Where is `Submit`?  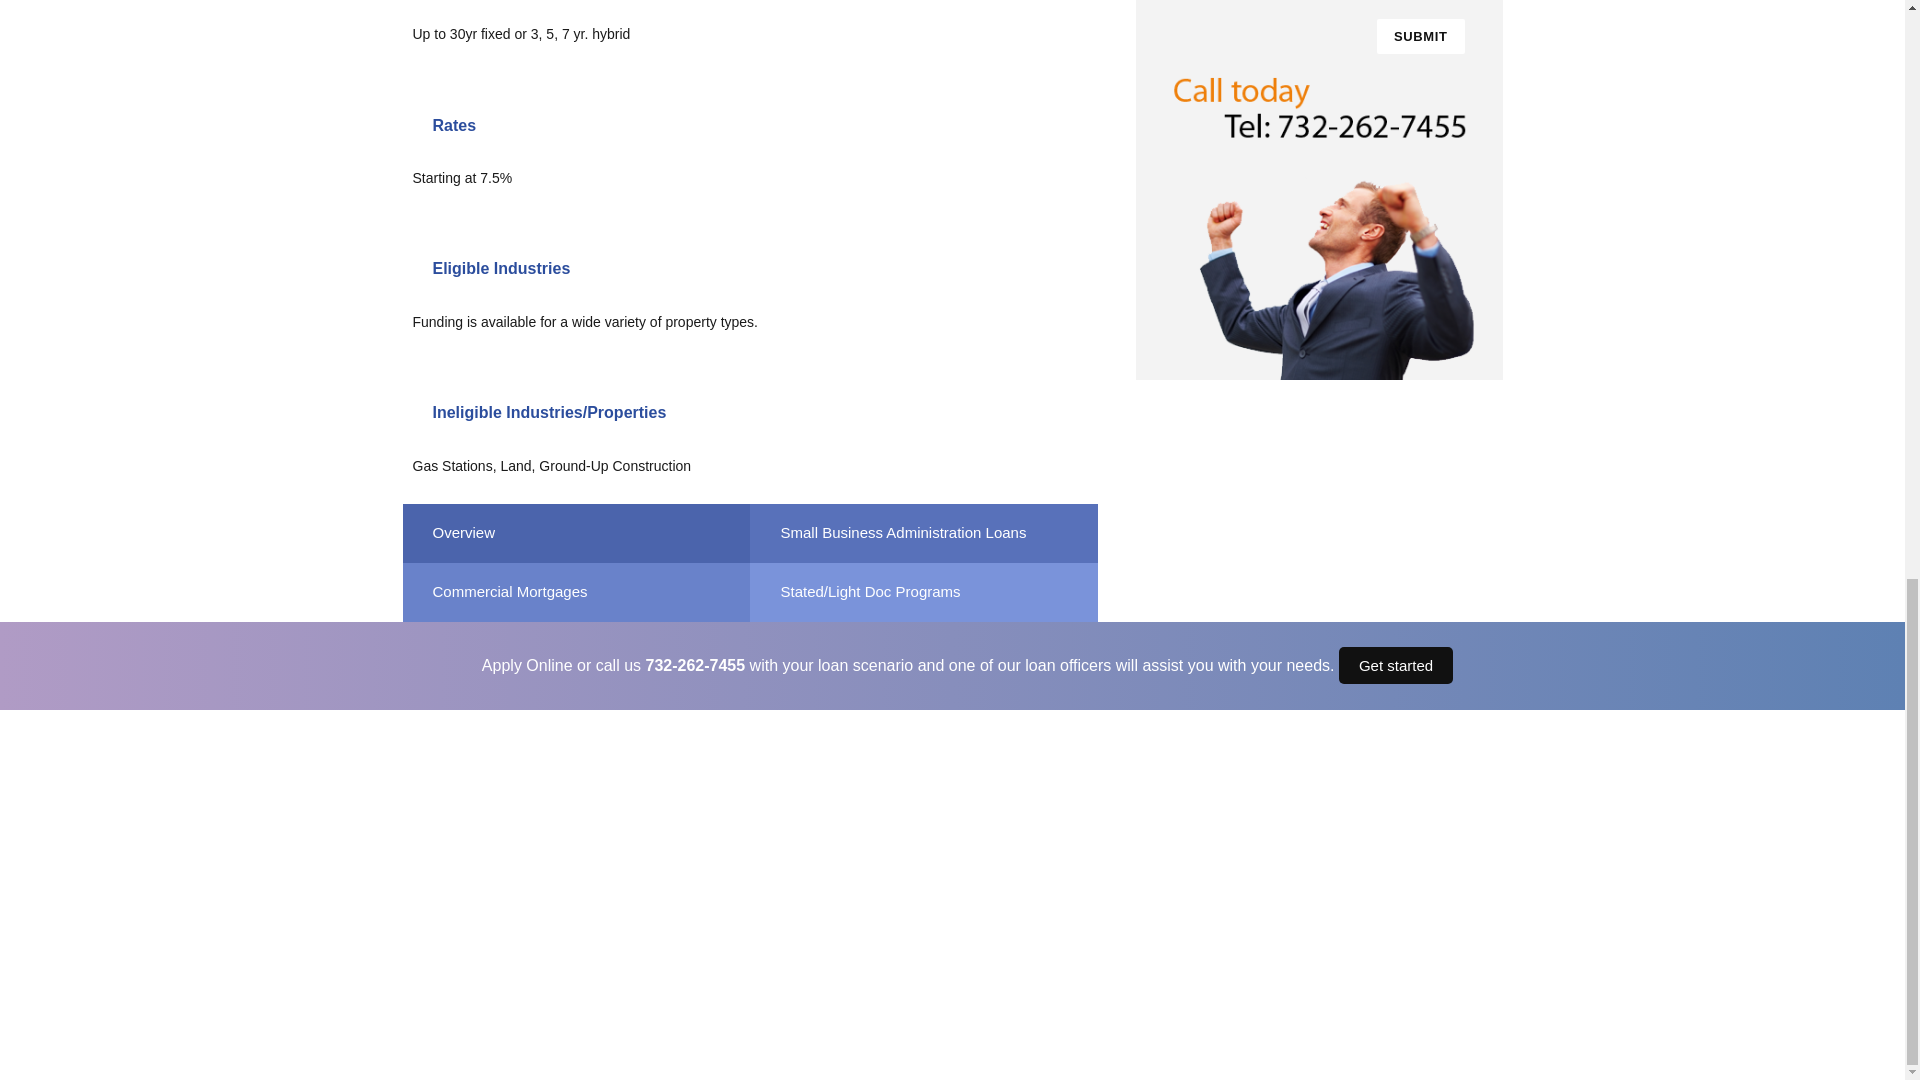
Submit is located at coordinates (1420, 36).